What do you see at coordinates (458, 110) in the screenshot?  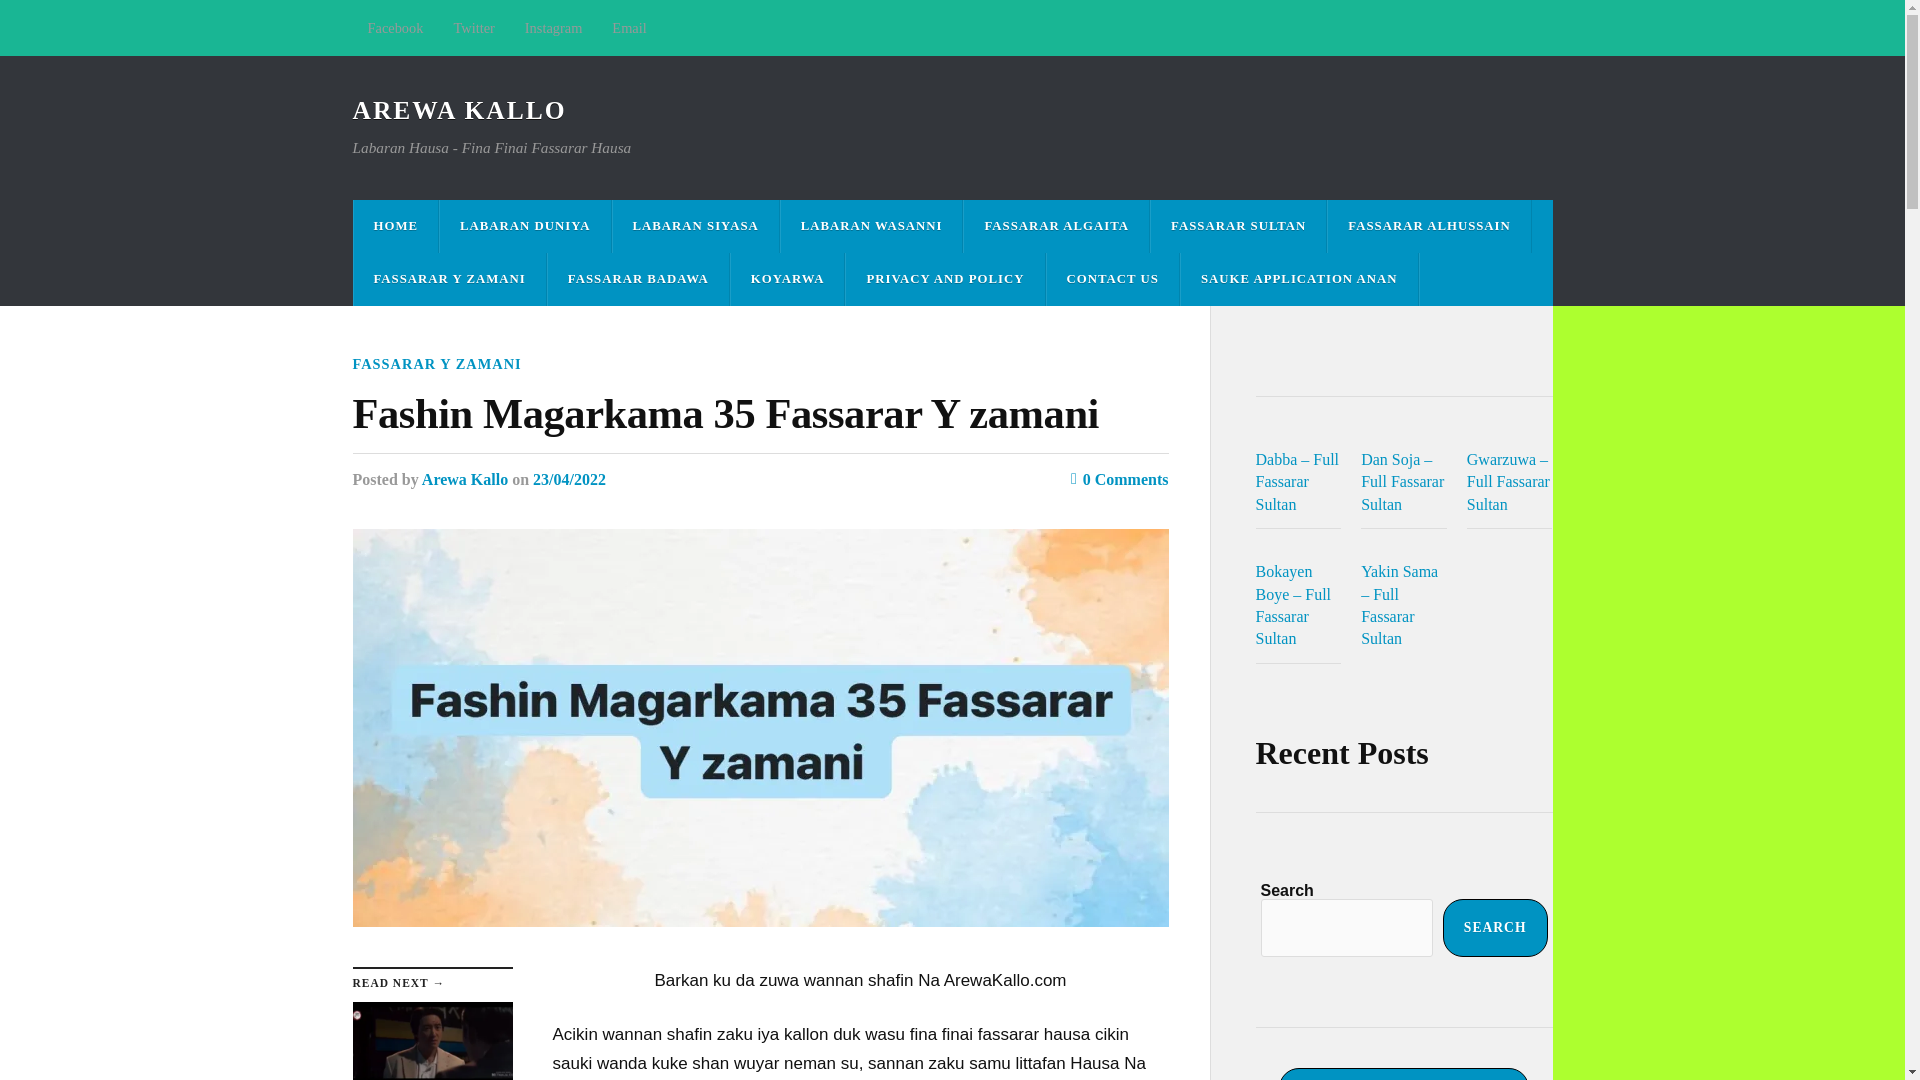 I see `AREWA KALLO` at bounding box center [458, 110].